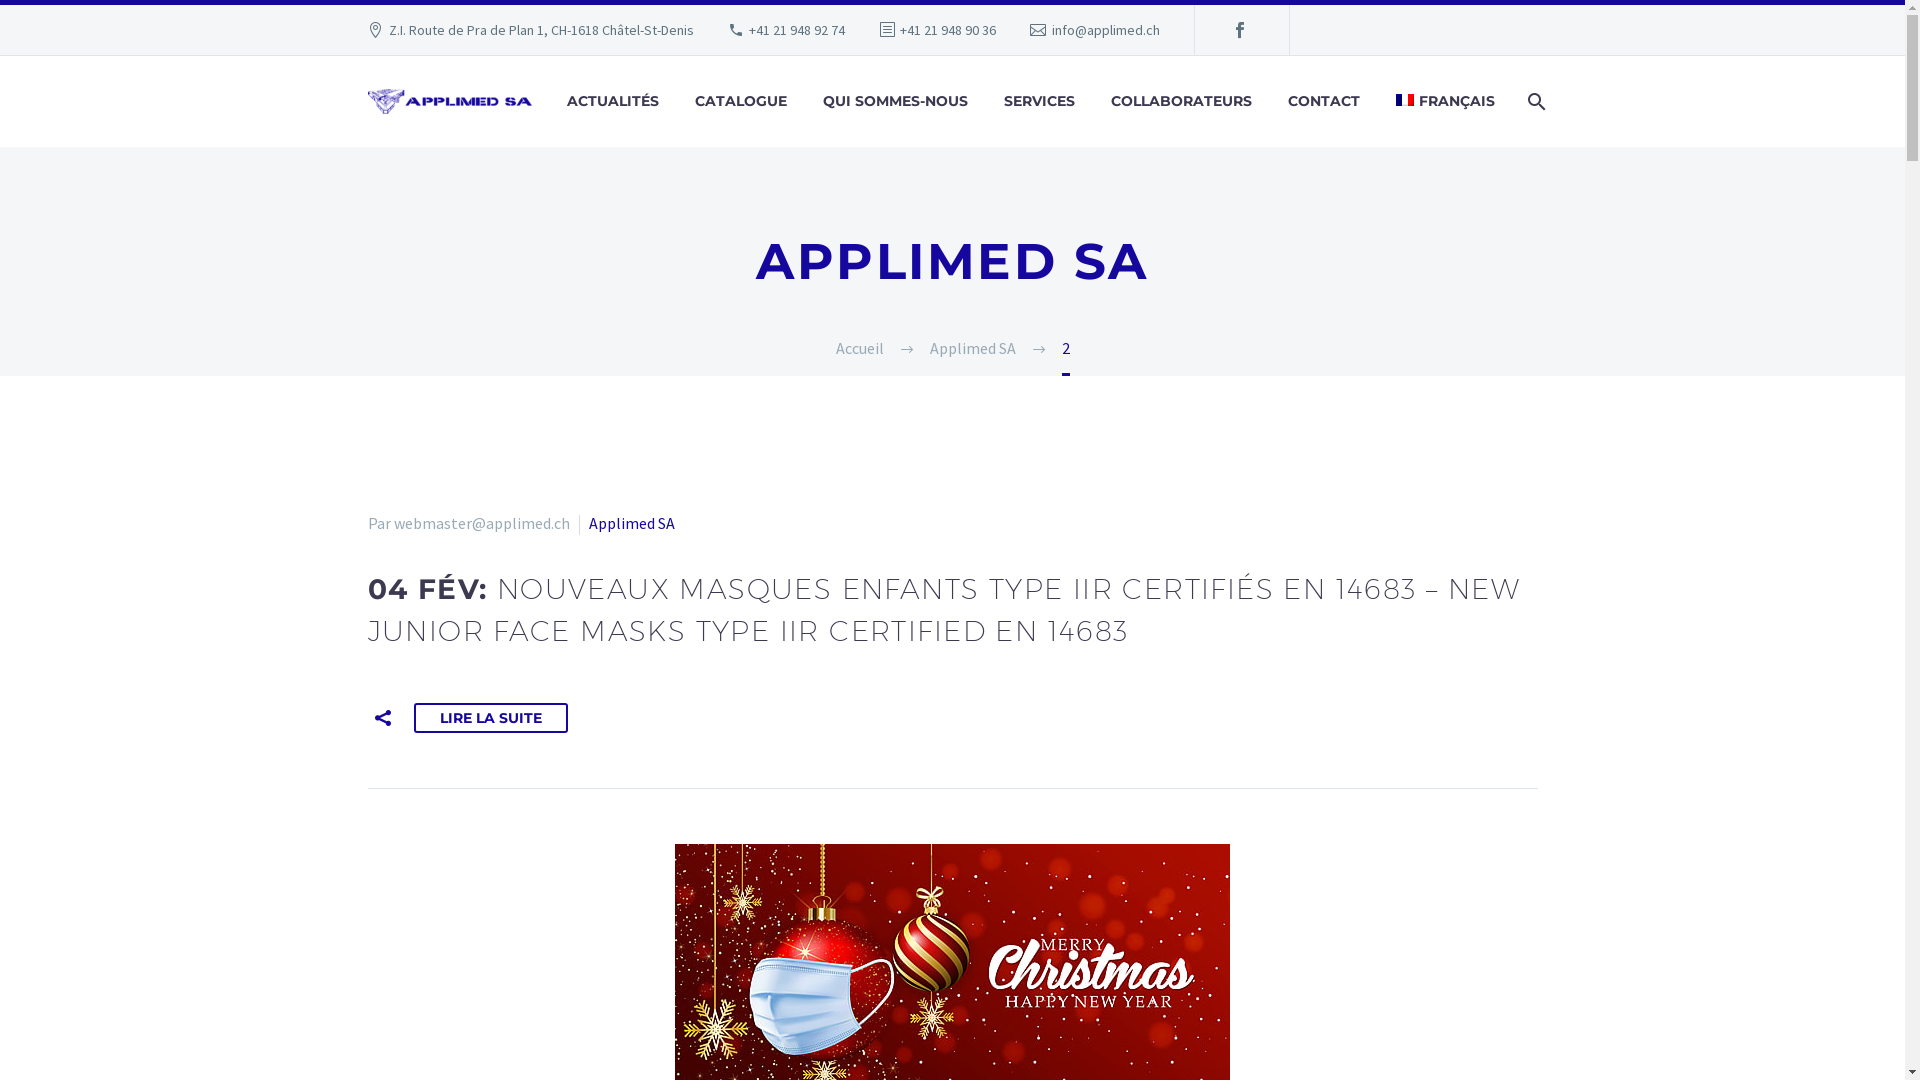 The width and height of the screenshot is (1920, 1080). I want to click on QUI SOMMES-NOUS, so click(896, 102).